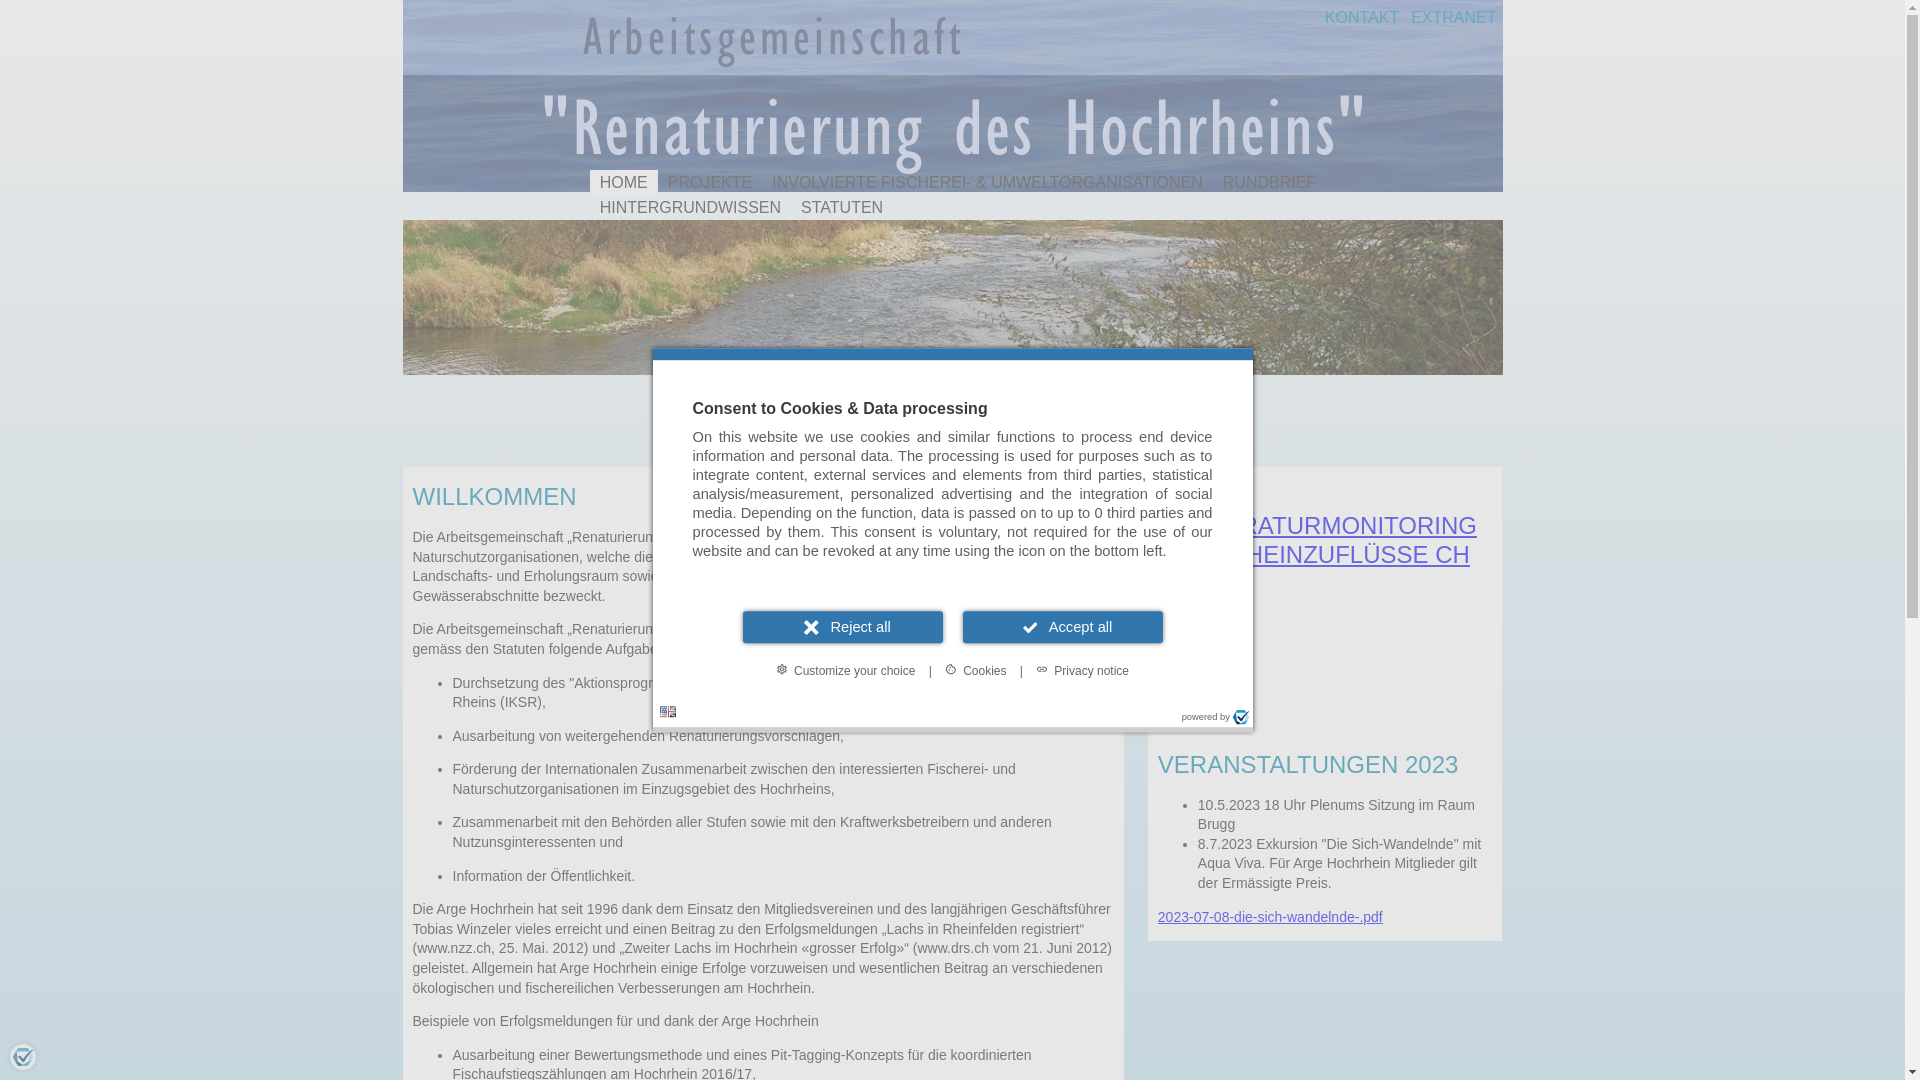 Image resolution: width=1920 pixels, height=1080 pixels. I want to click on Cookies, so click(976, 670).